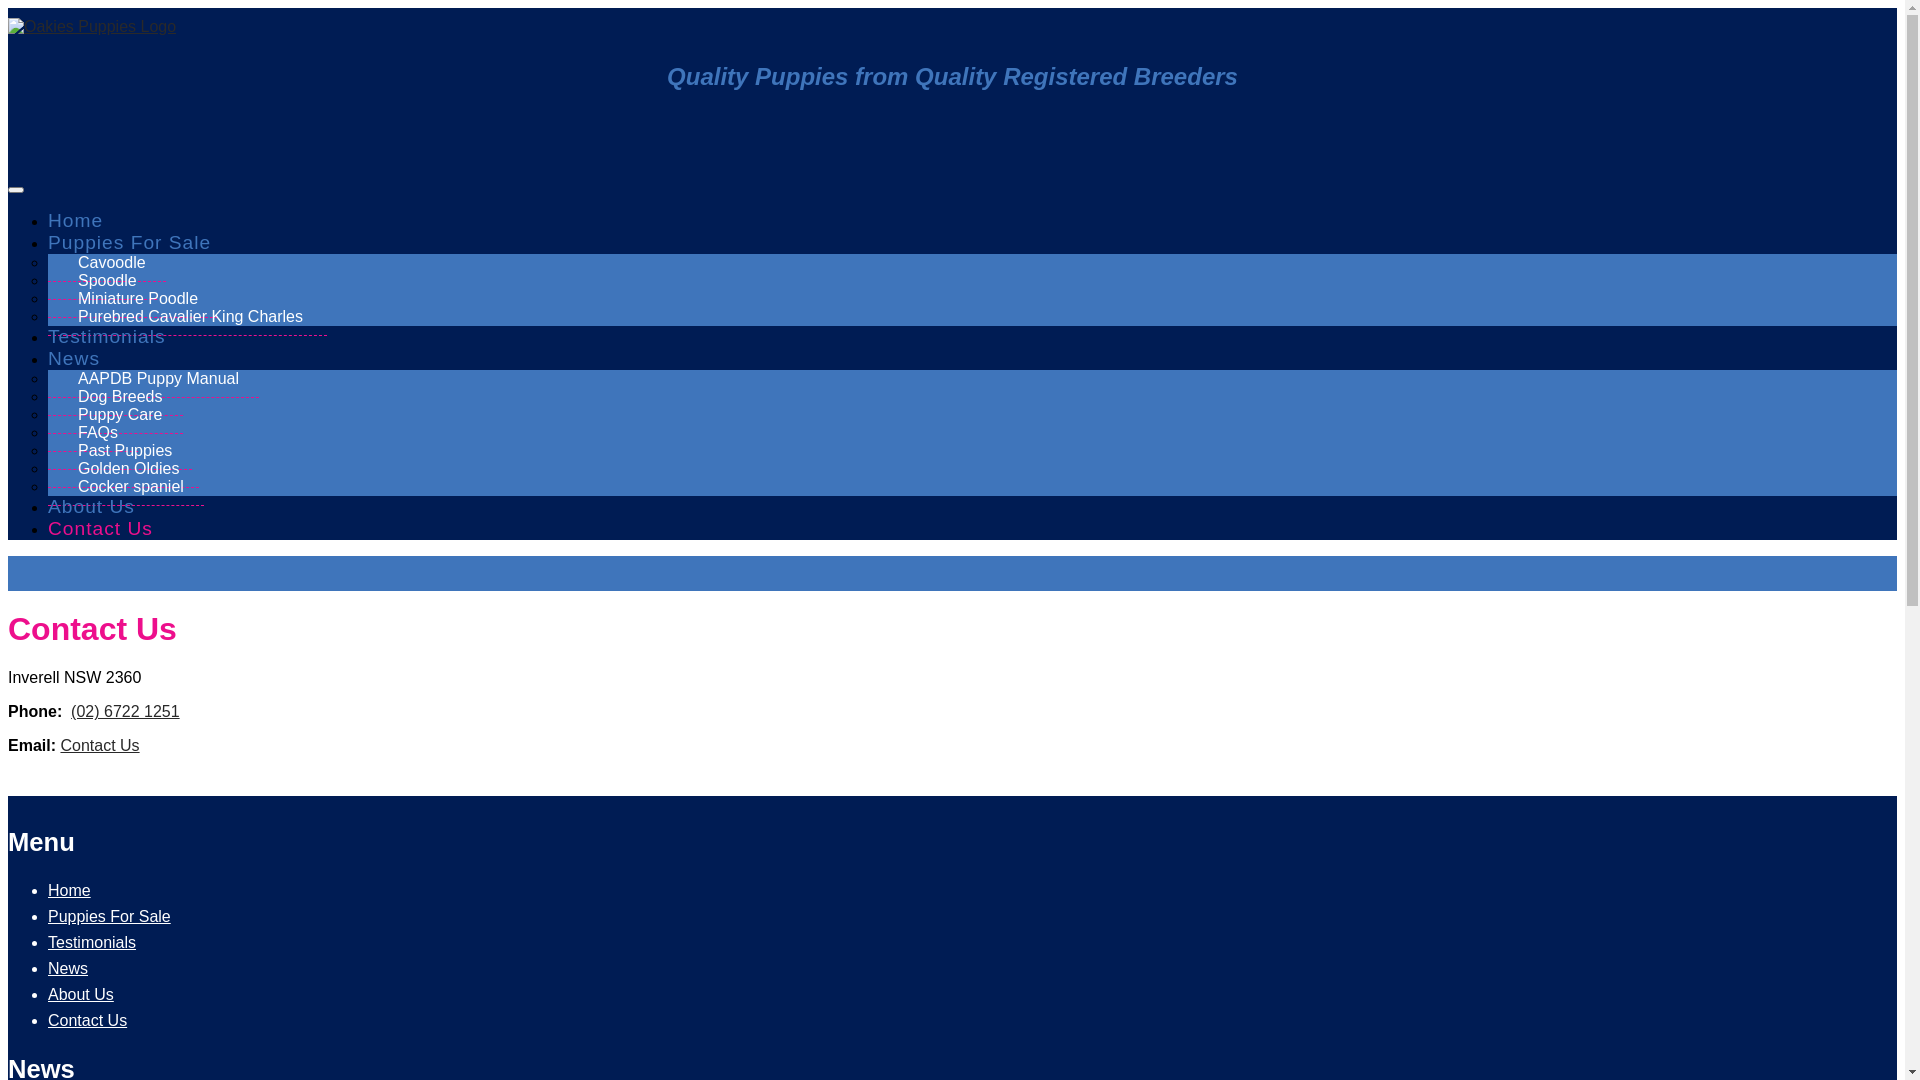 The height and width of the screenshot is (1080, 1920). I want to click on Past Puppies, so click(120, 451).